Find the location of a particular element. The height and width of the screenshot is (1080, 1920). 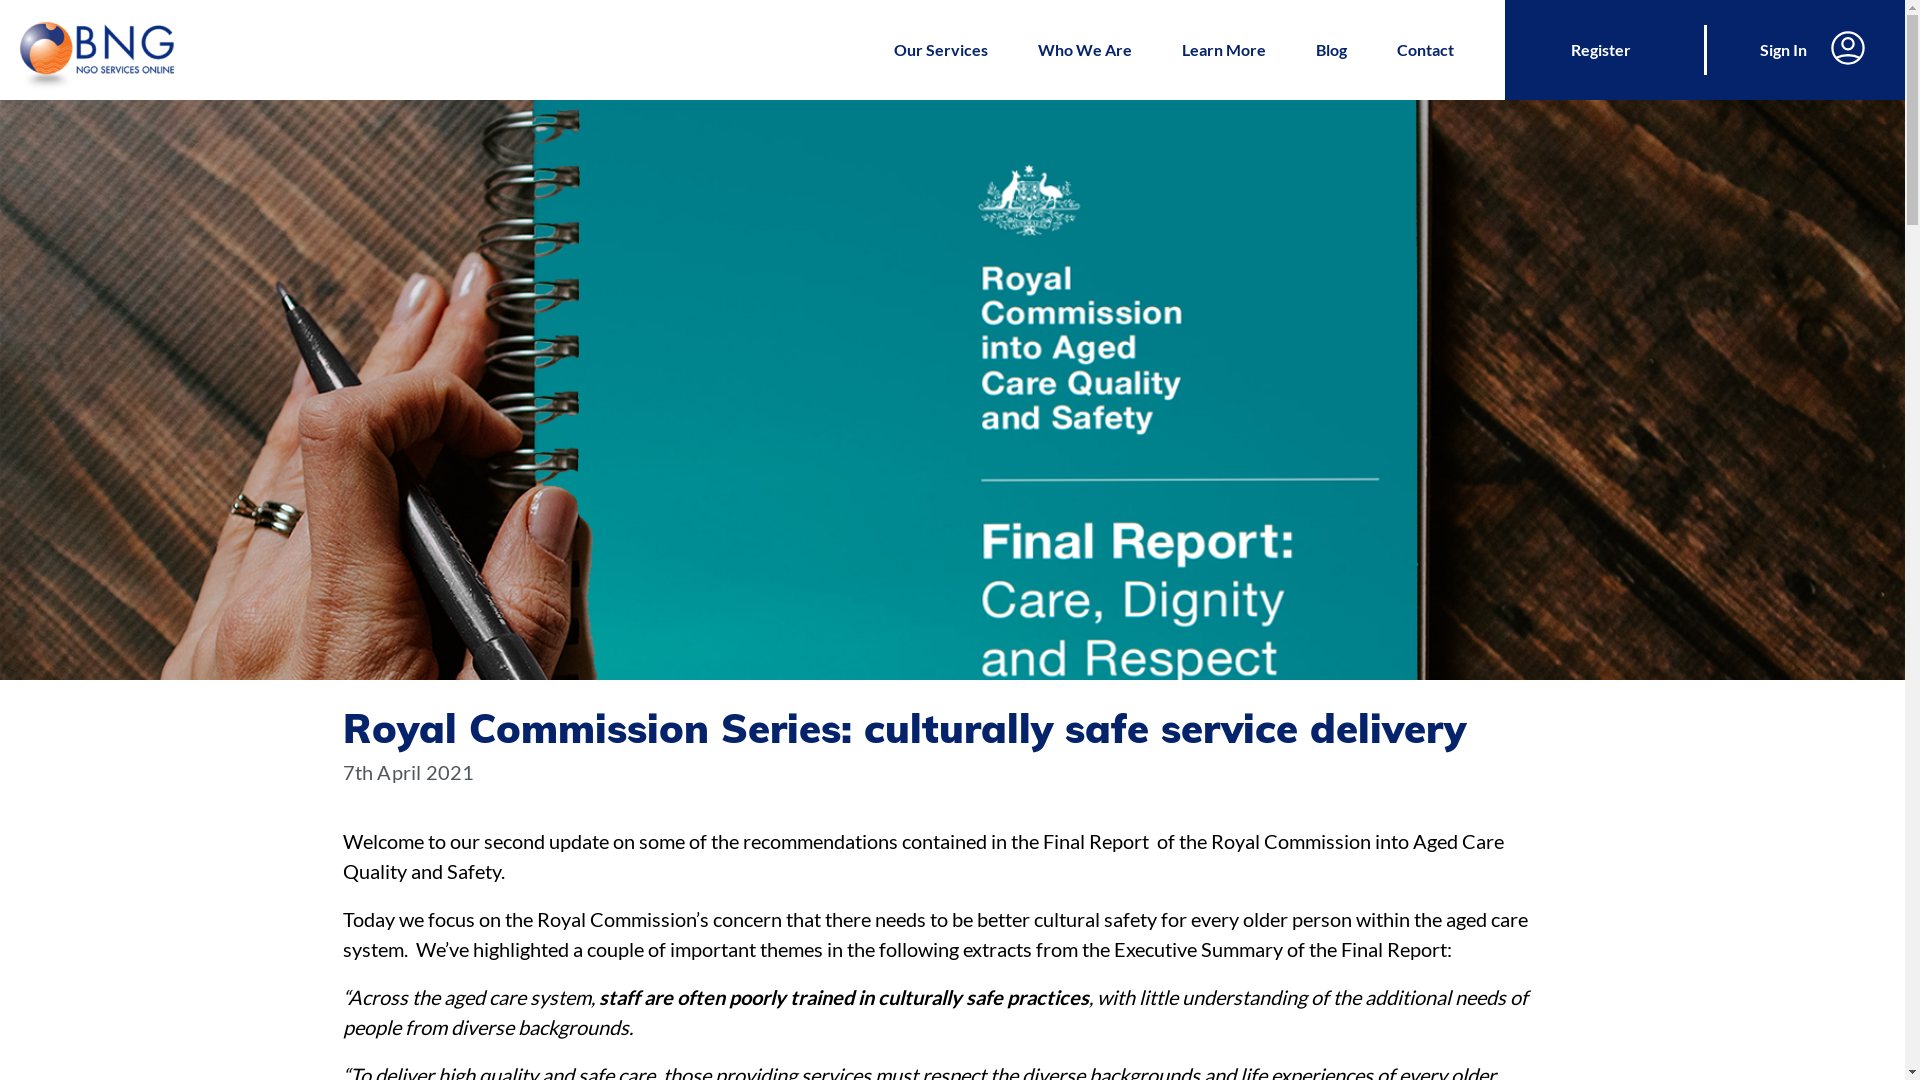

Sign In is located at coordinates (1805, 50).